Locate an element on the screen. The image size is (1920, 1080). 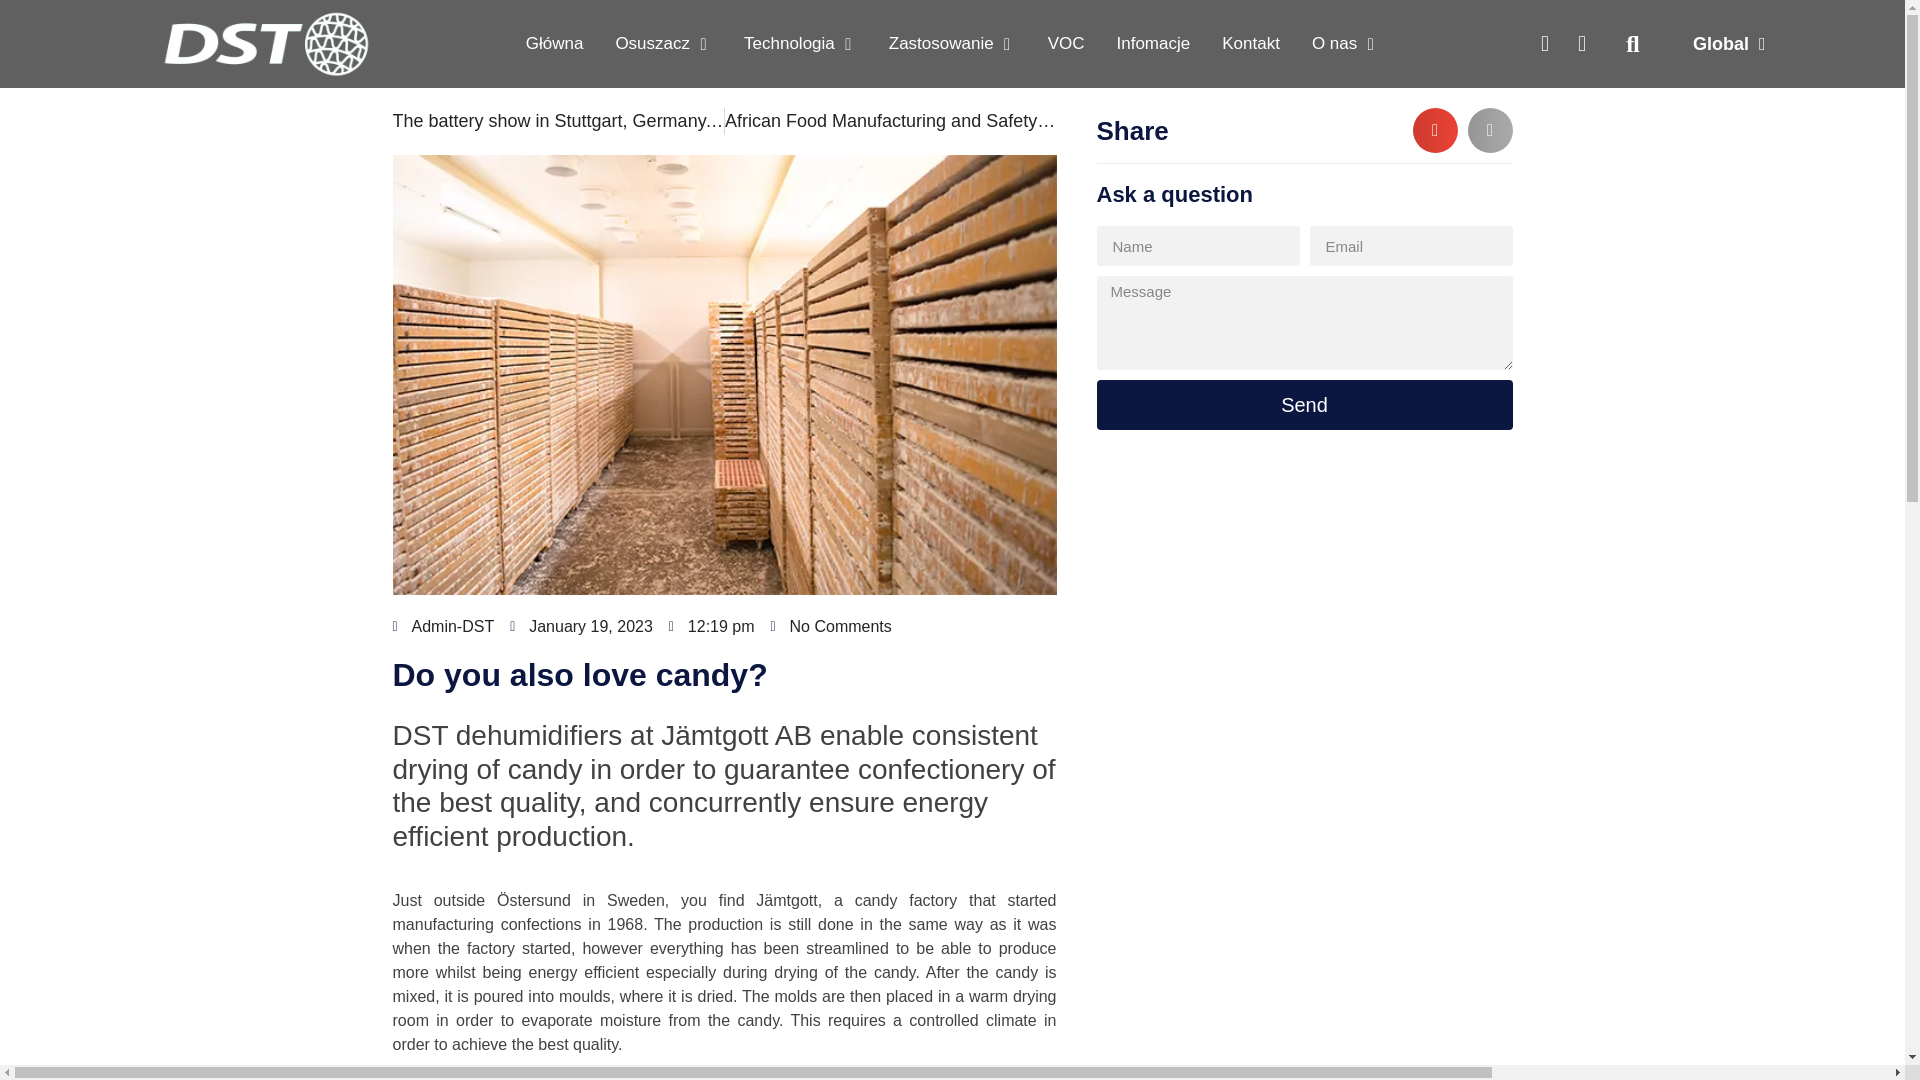
Global is located at coordinates (1728, 43).